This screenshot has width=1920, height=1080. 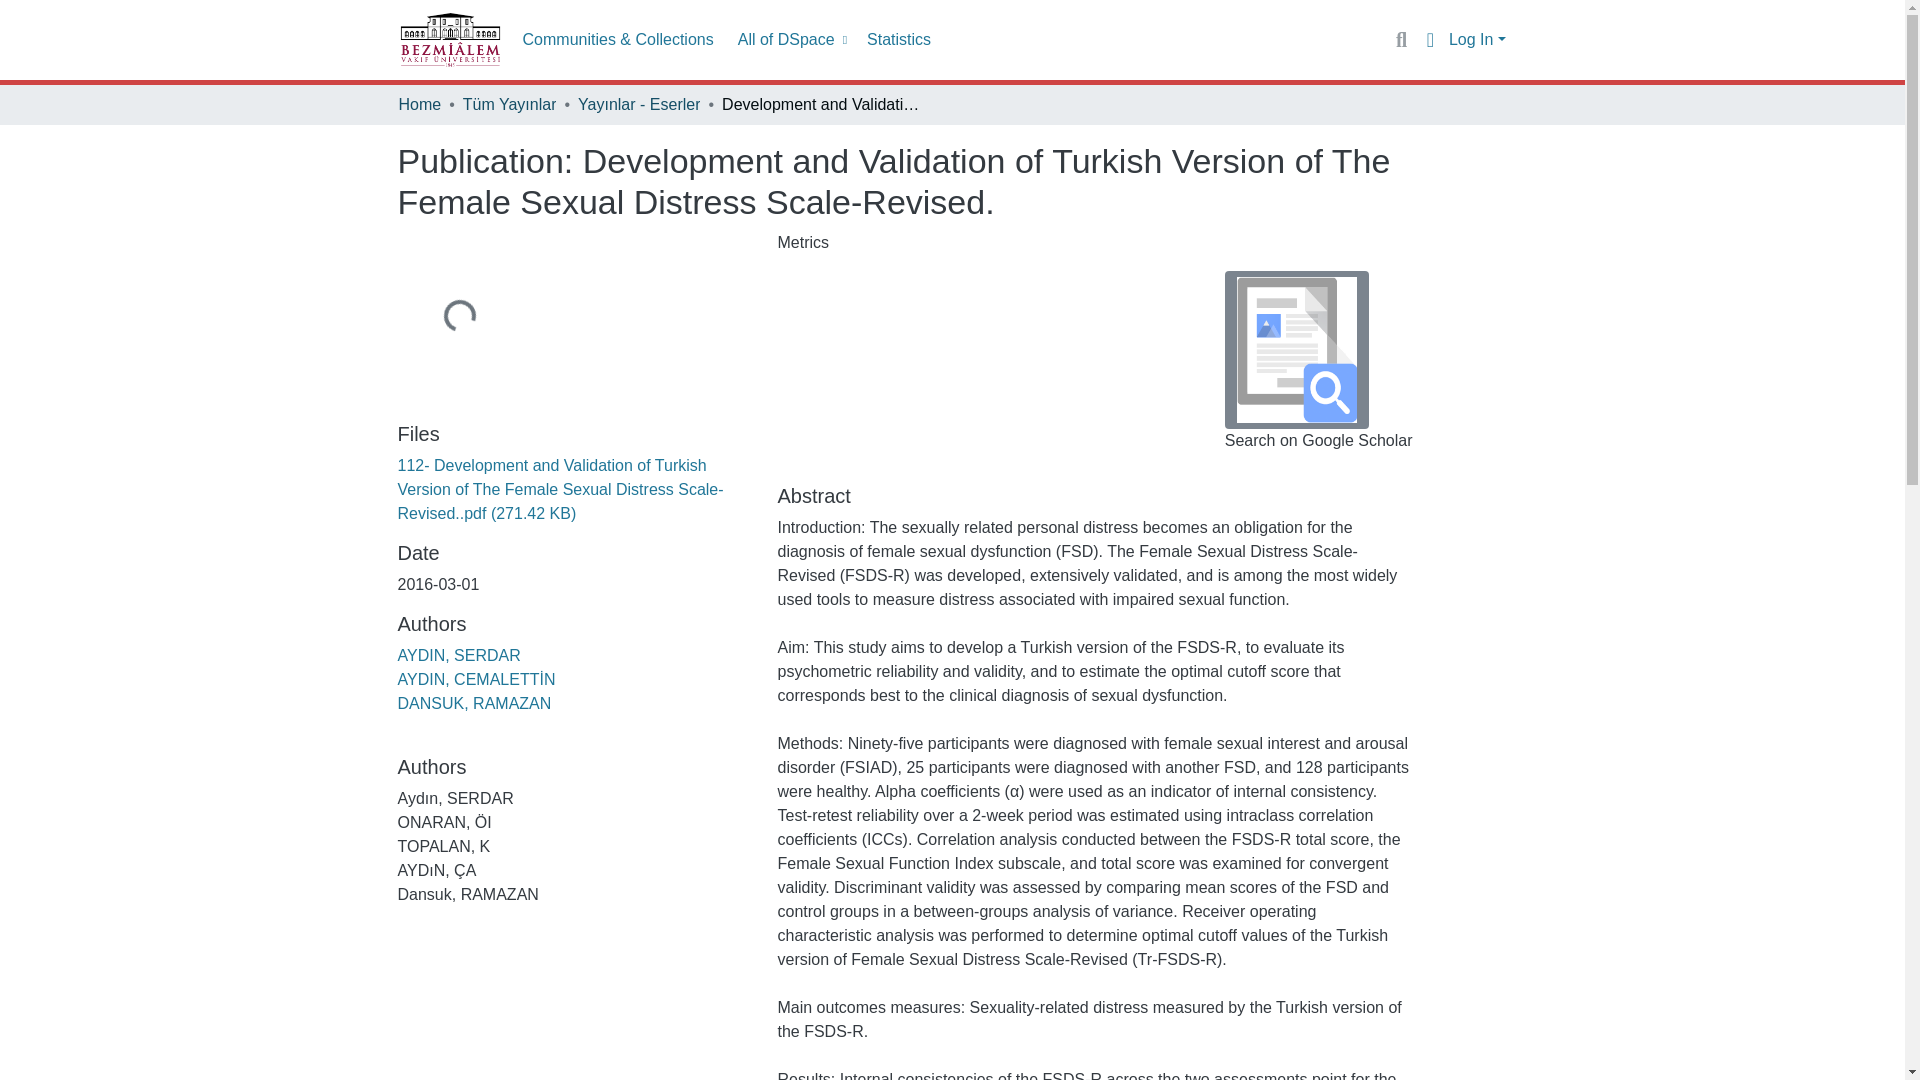 I want to click on All of DSpace, so click(x=790, y=40).